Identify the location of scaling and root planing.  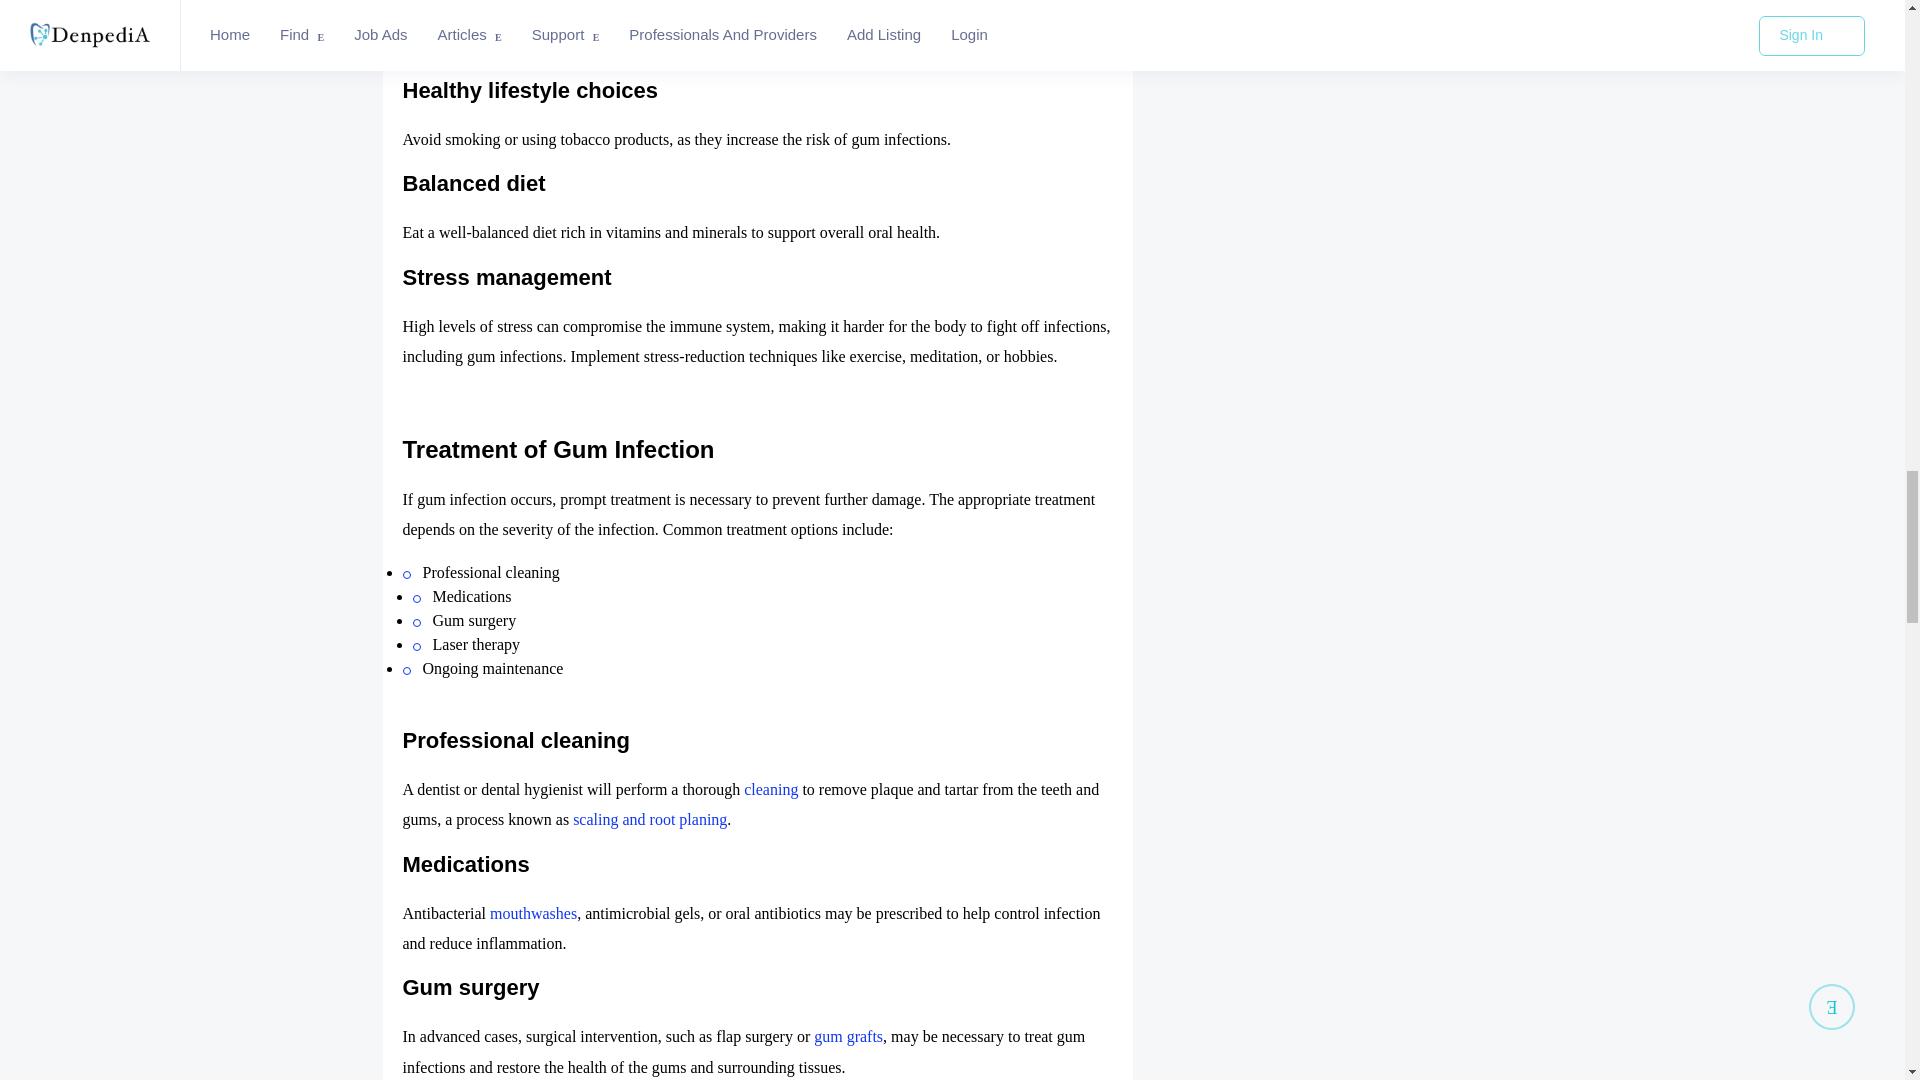
(650, 820).